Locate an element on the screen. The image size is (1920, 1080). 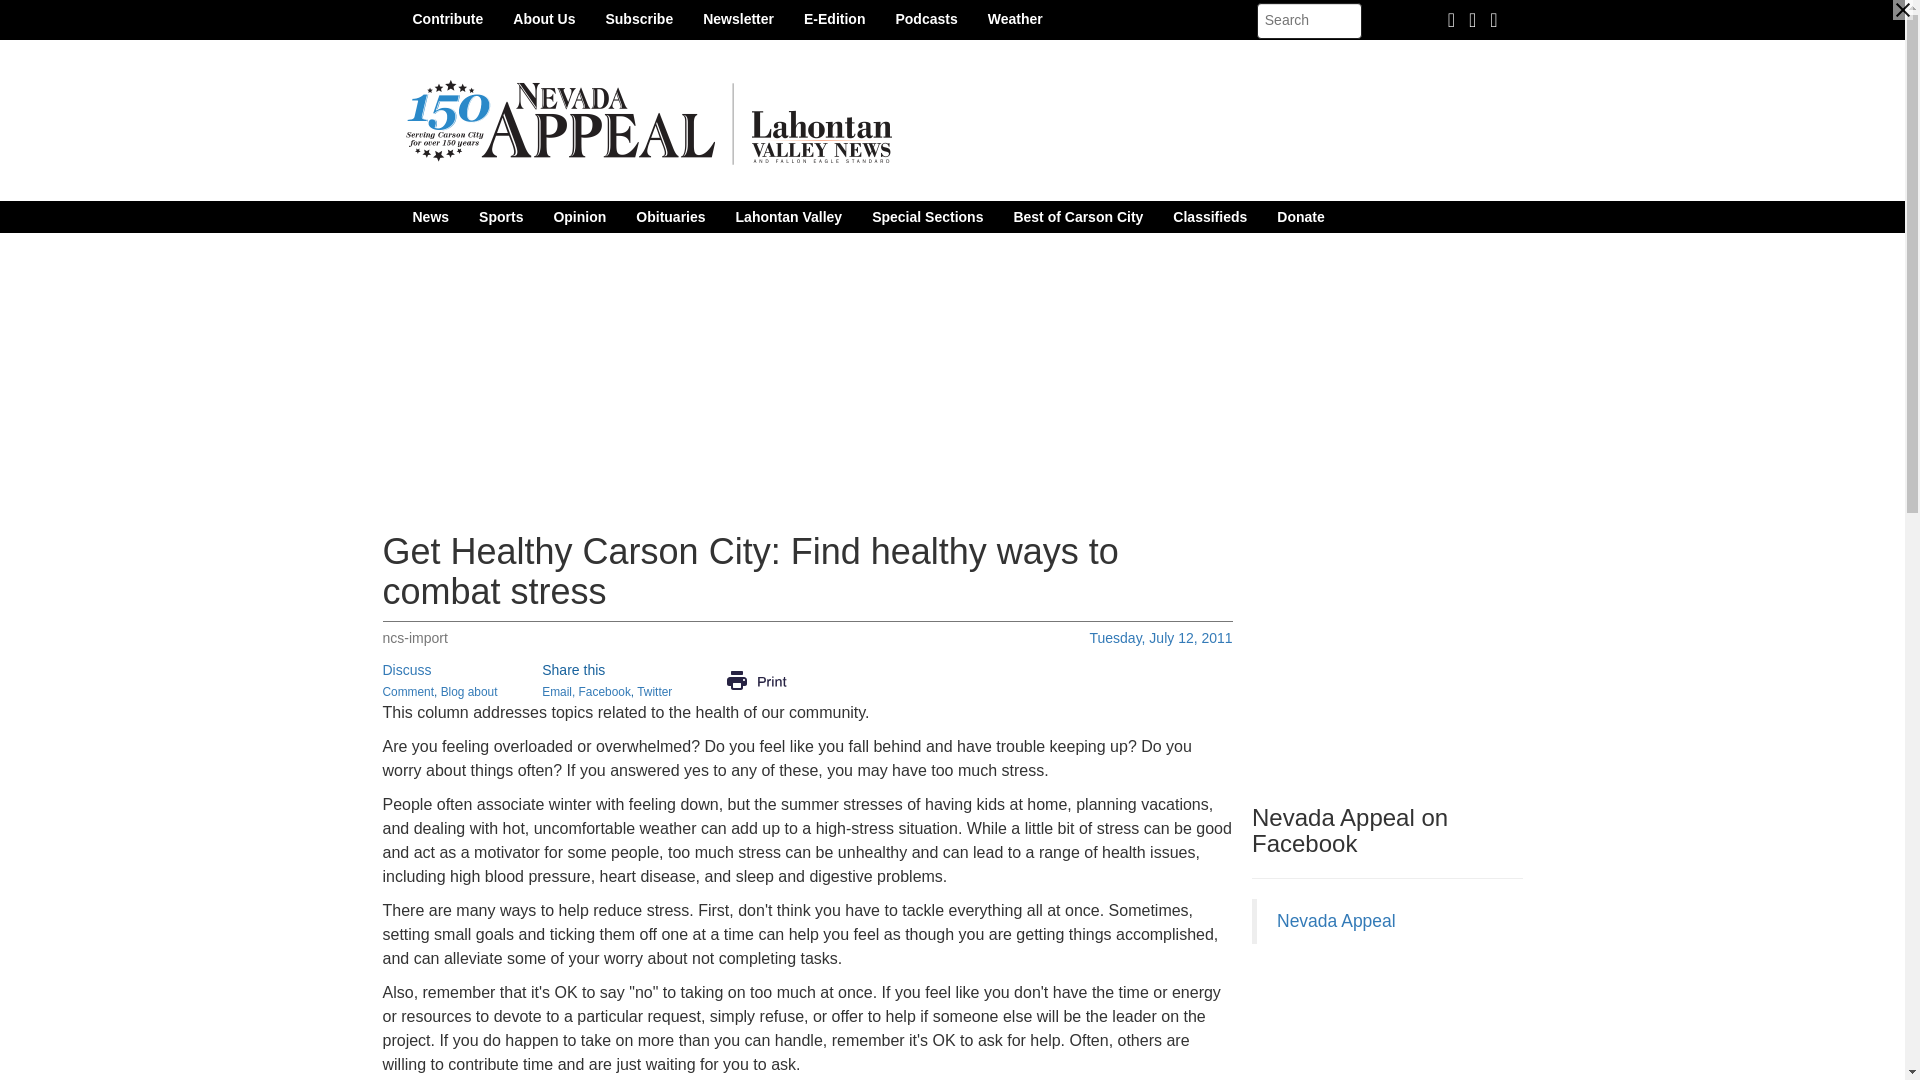
Classifieds is located at coordinates (1209, 216).